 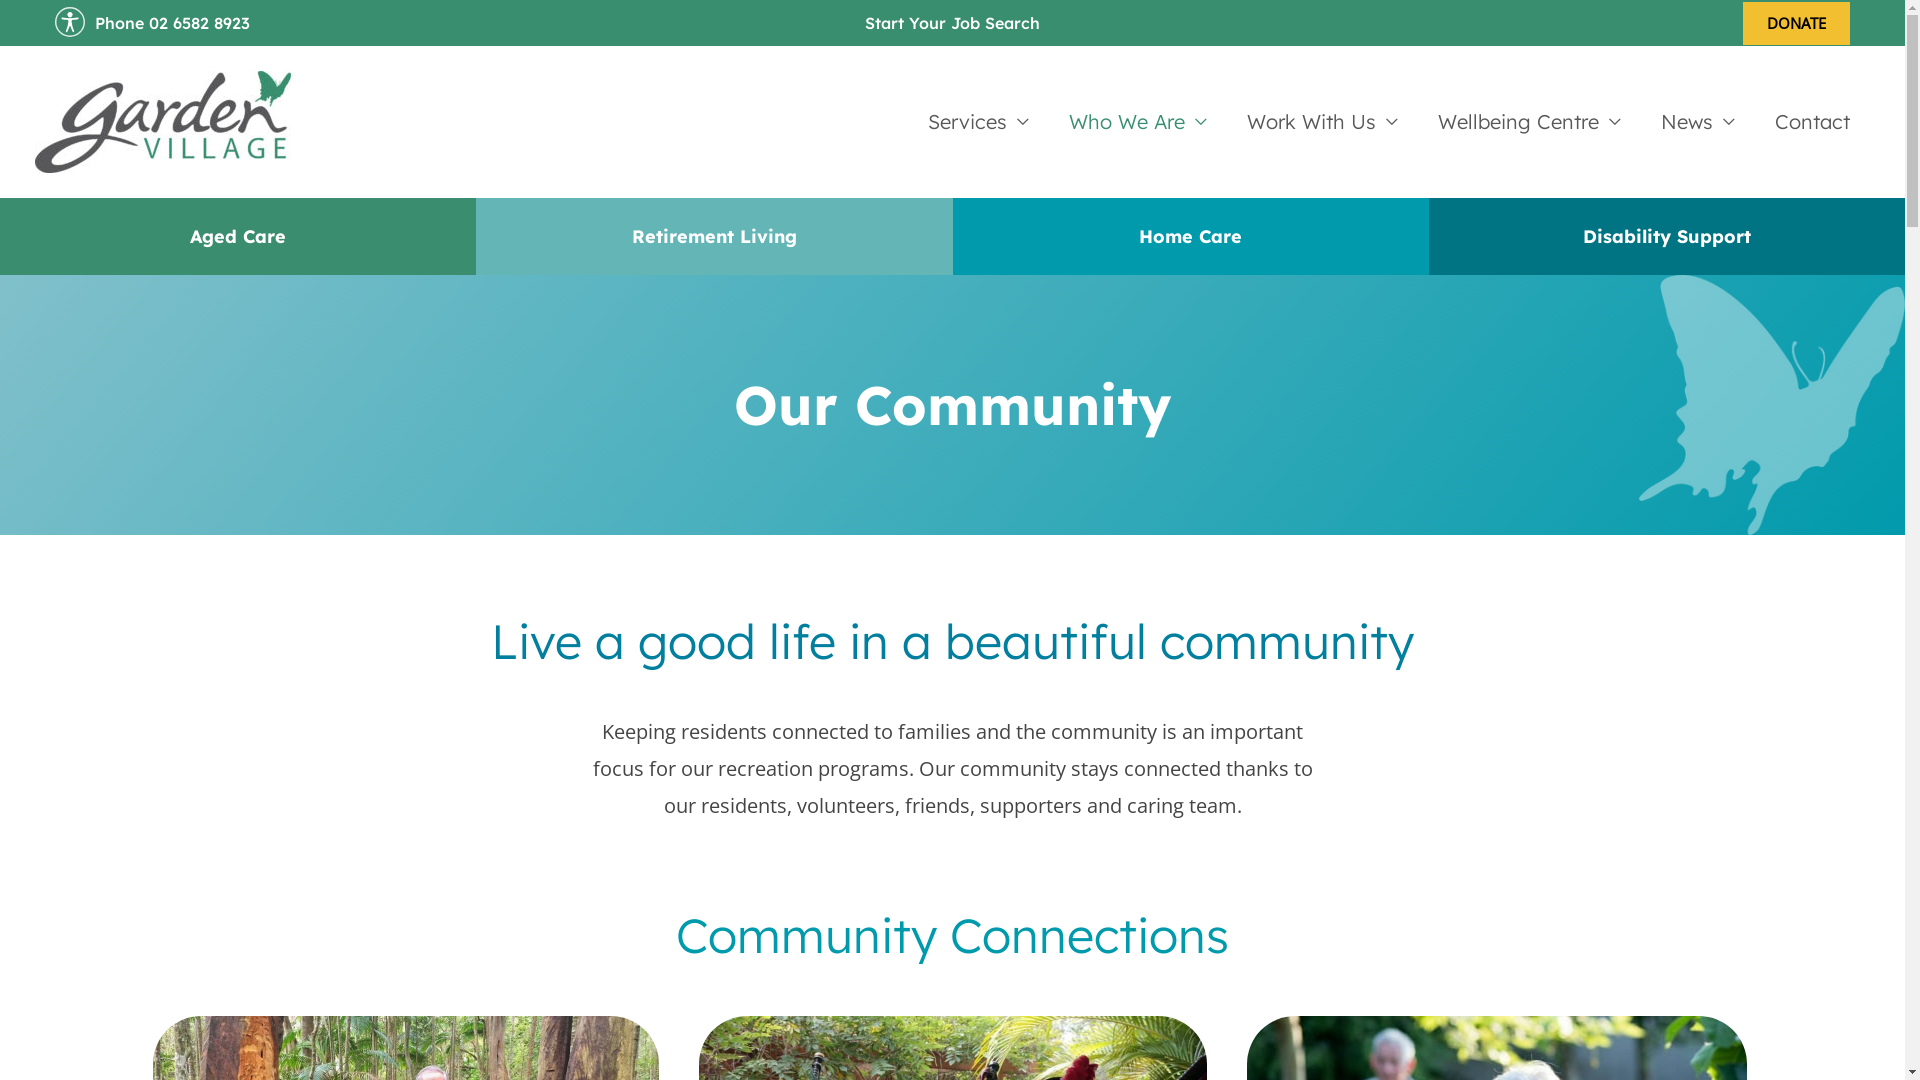 What do you see at coordinates (1796, 24) in the screenshot?
I see `DONATE` at bounding box center [1796, 24].